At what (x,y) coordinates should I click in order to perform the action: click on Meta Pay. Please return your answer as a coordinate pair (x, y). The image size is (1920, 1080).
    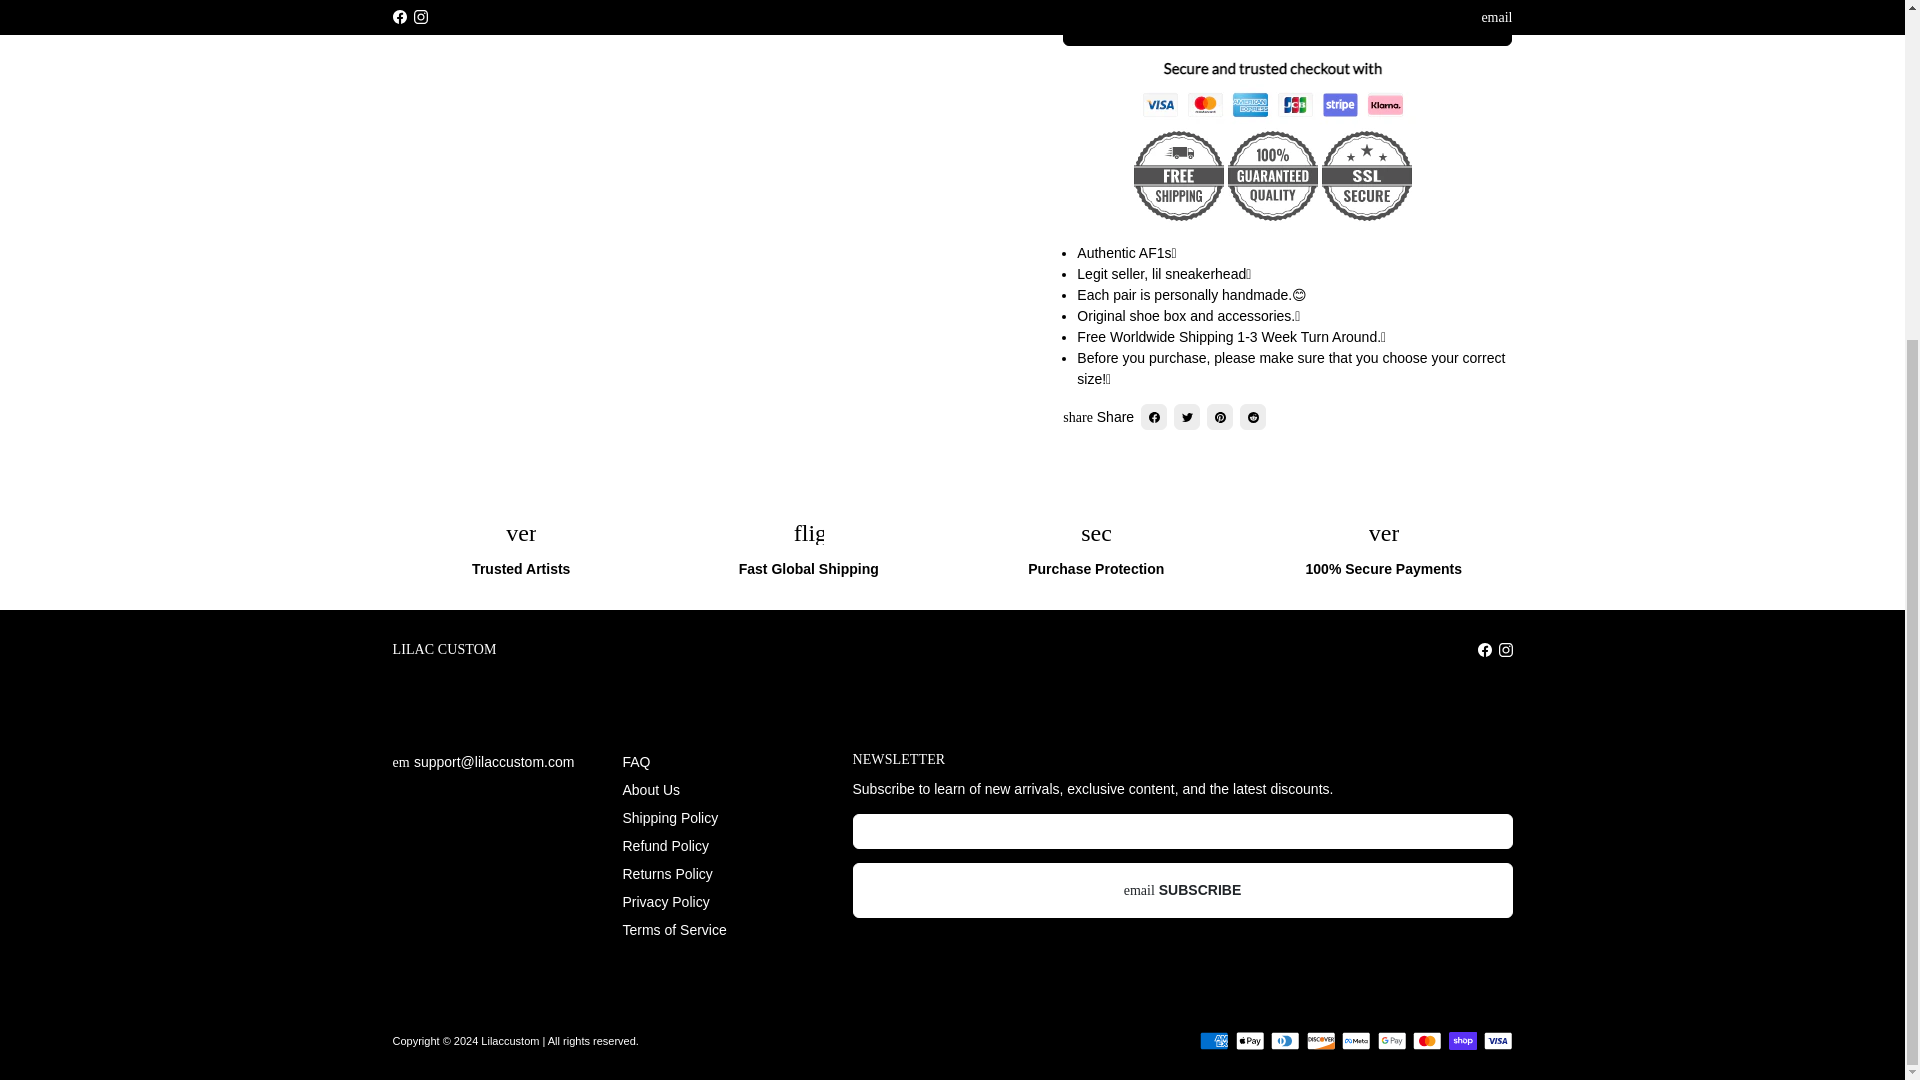
    Looking at the image, I should click on (1356, 1040).